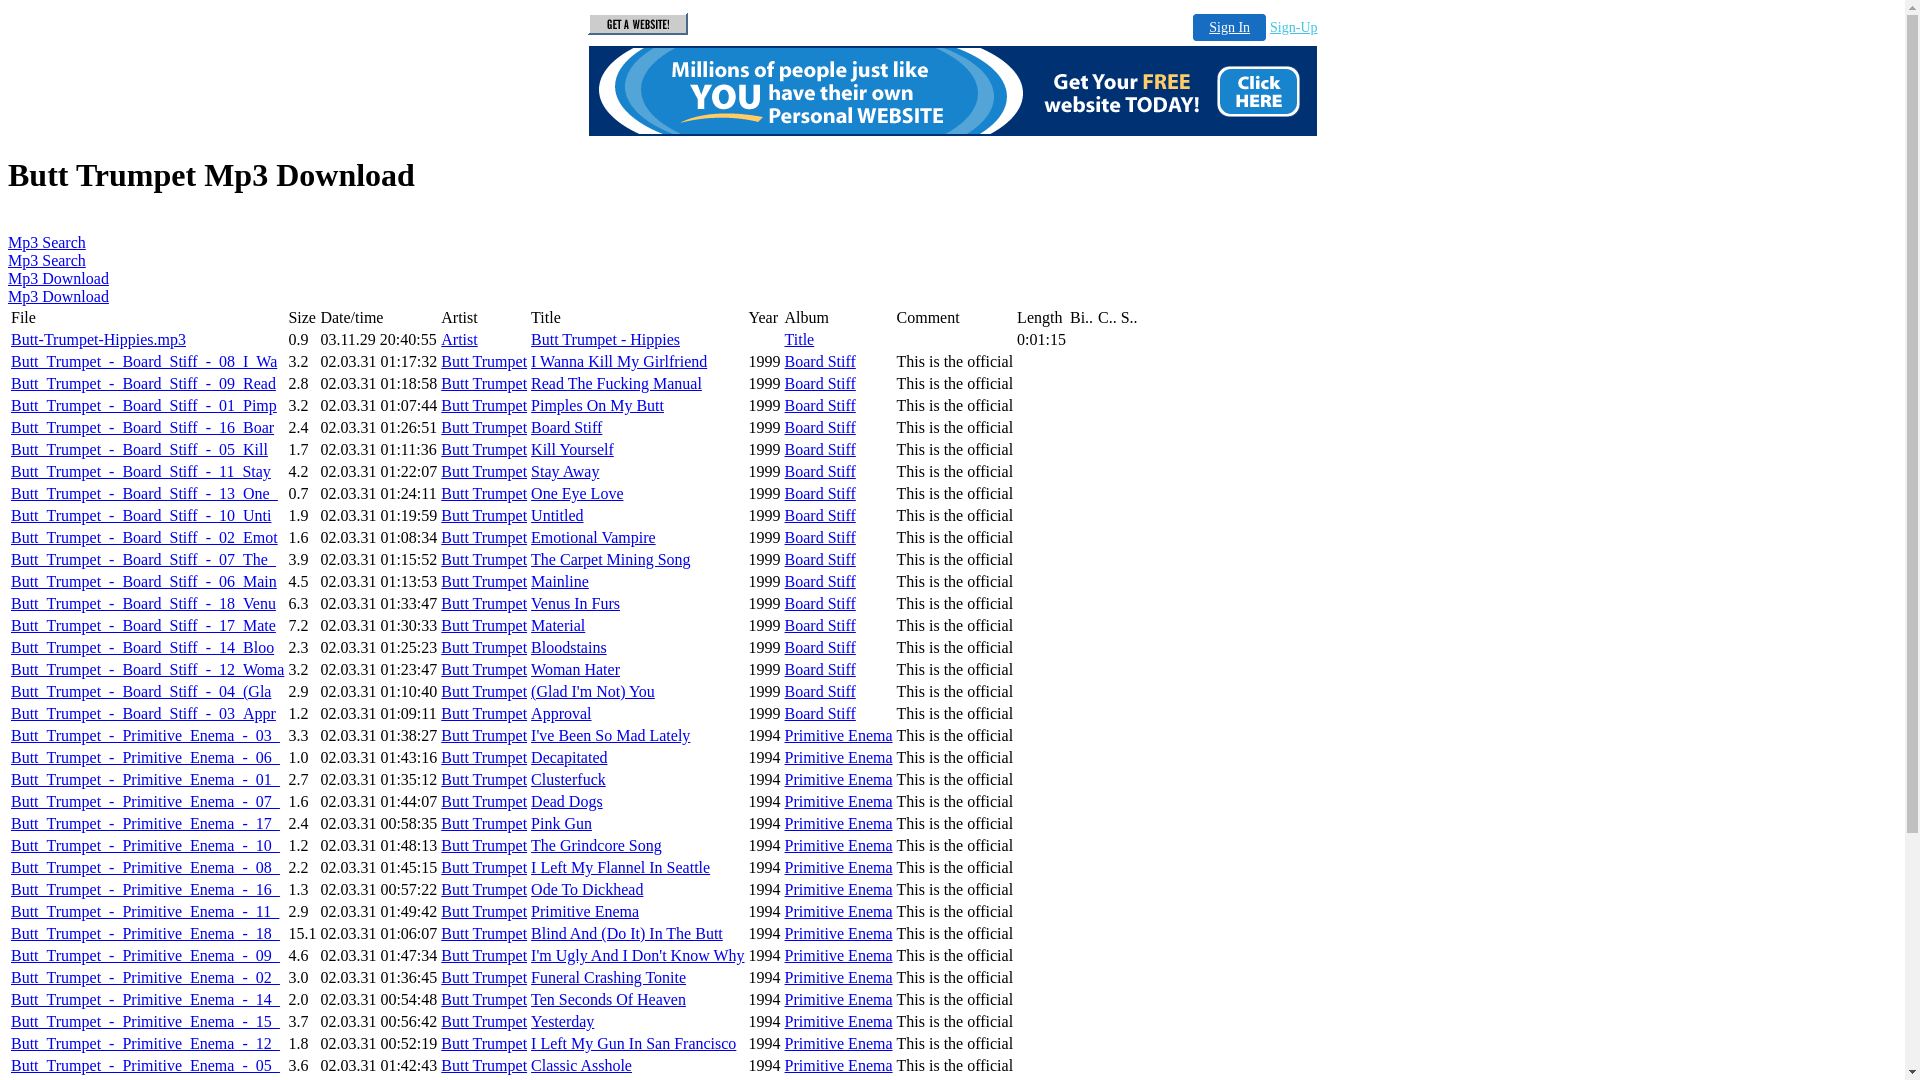 The width and height of the screenshot is (1920, 1080). I want to click on Primitive Enema, so click(839, 890).